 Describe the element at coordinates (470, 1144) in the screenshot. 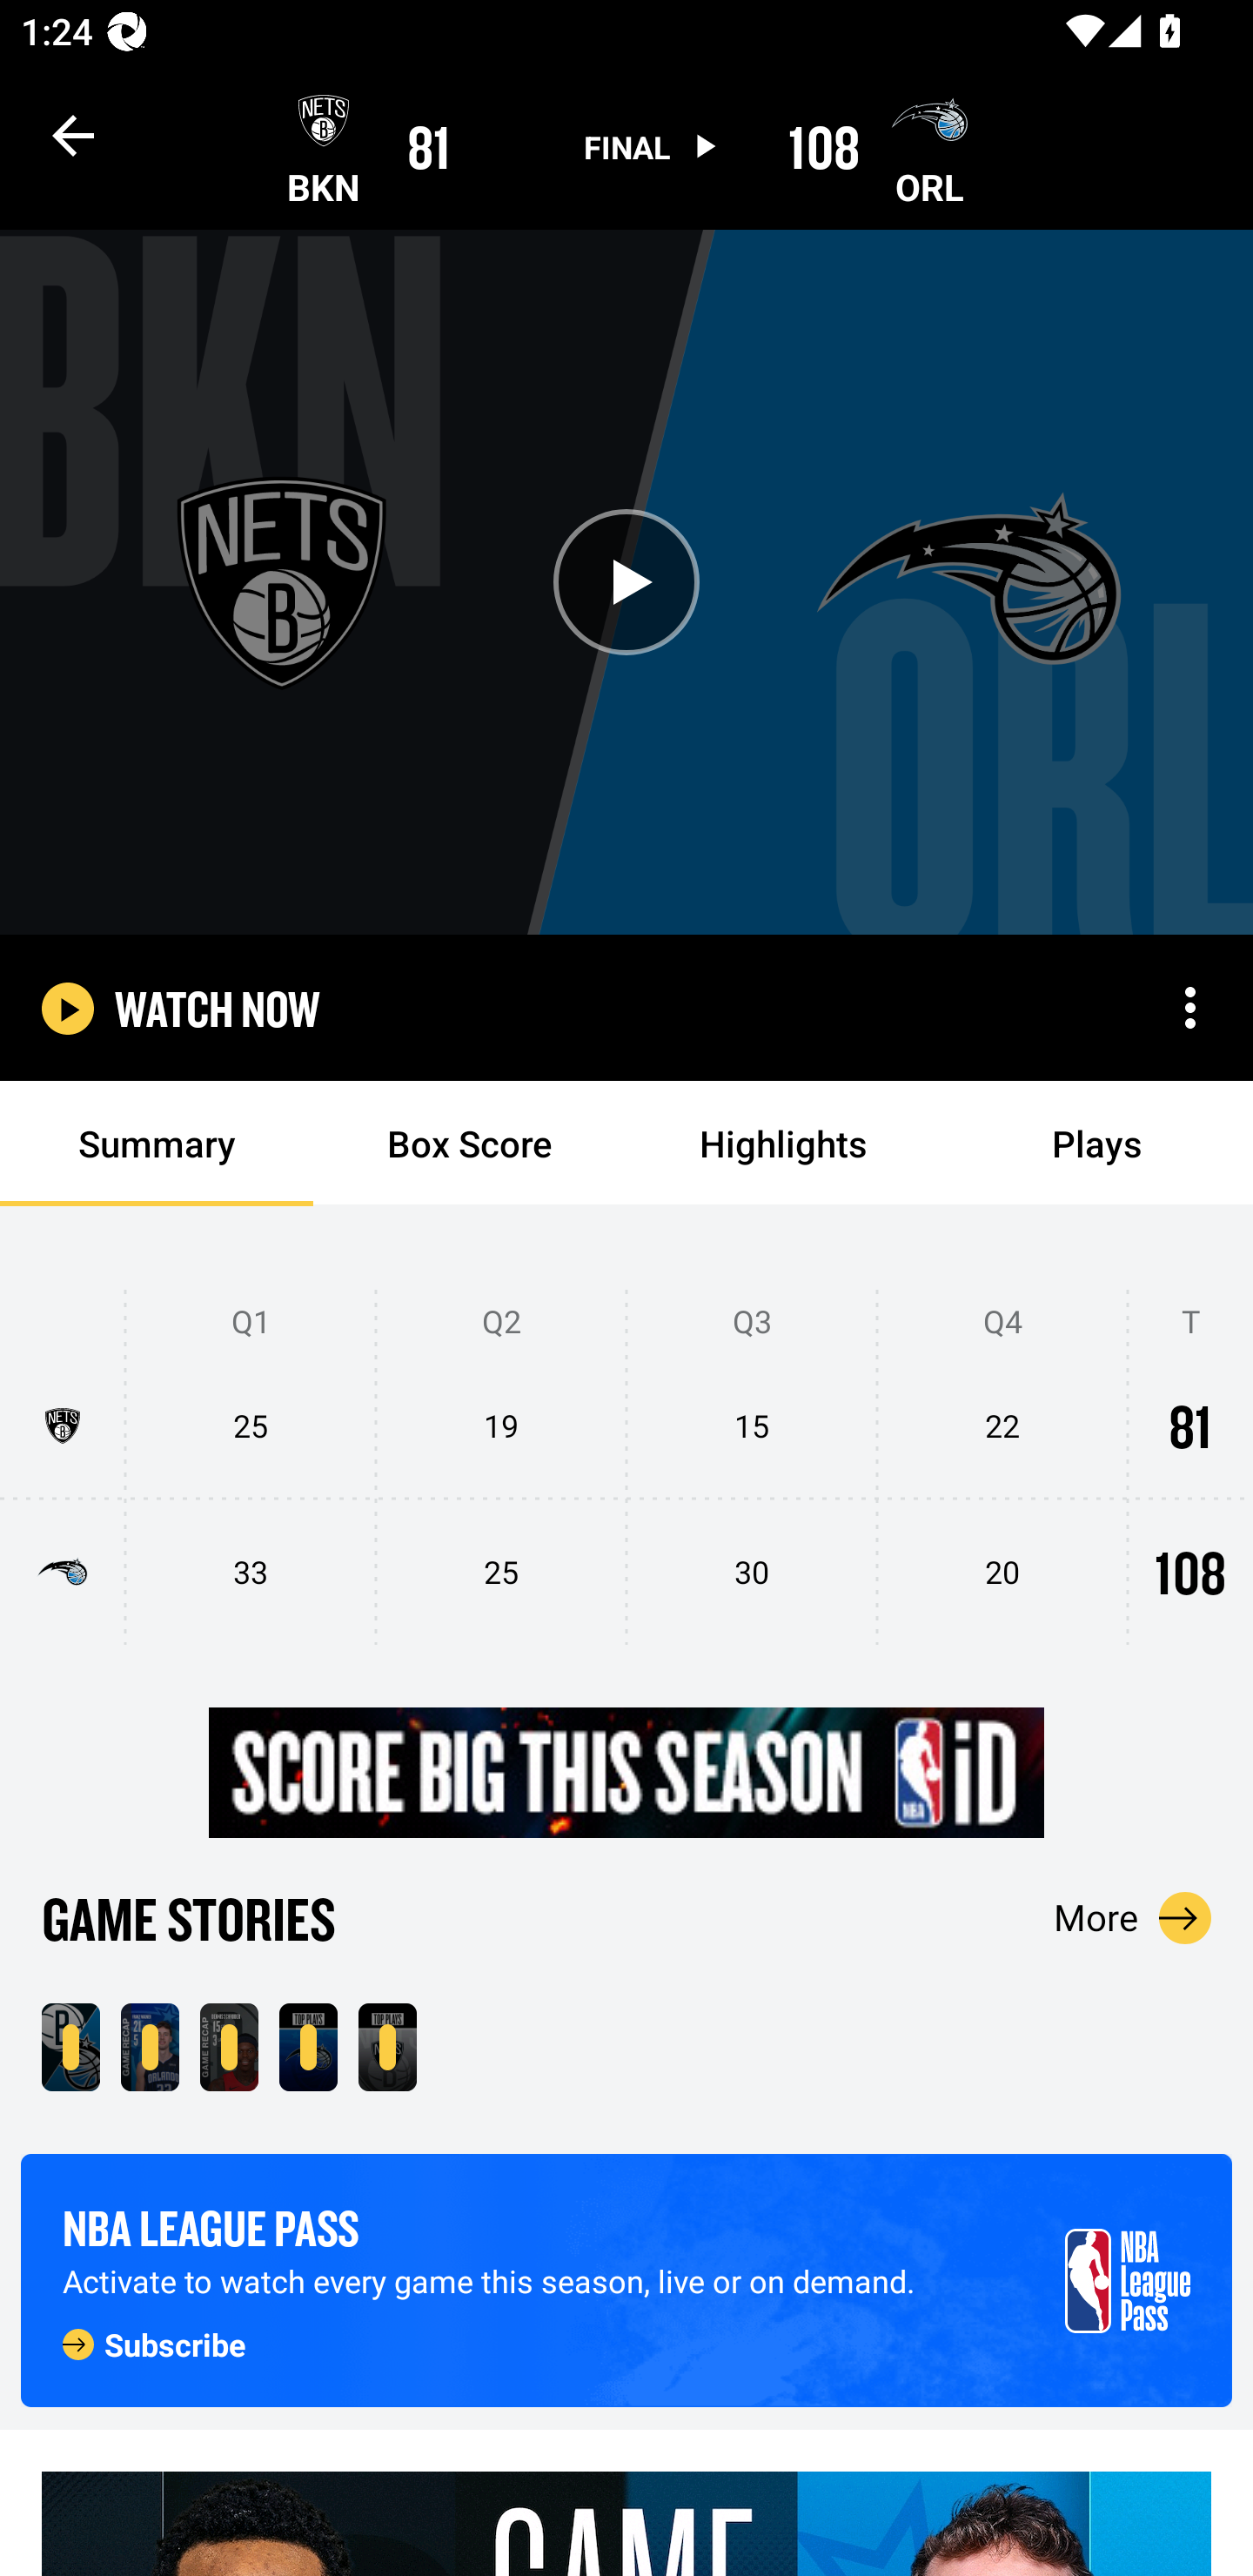

I see `Box Score` at that location.